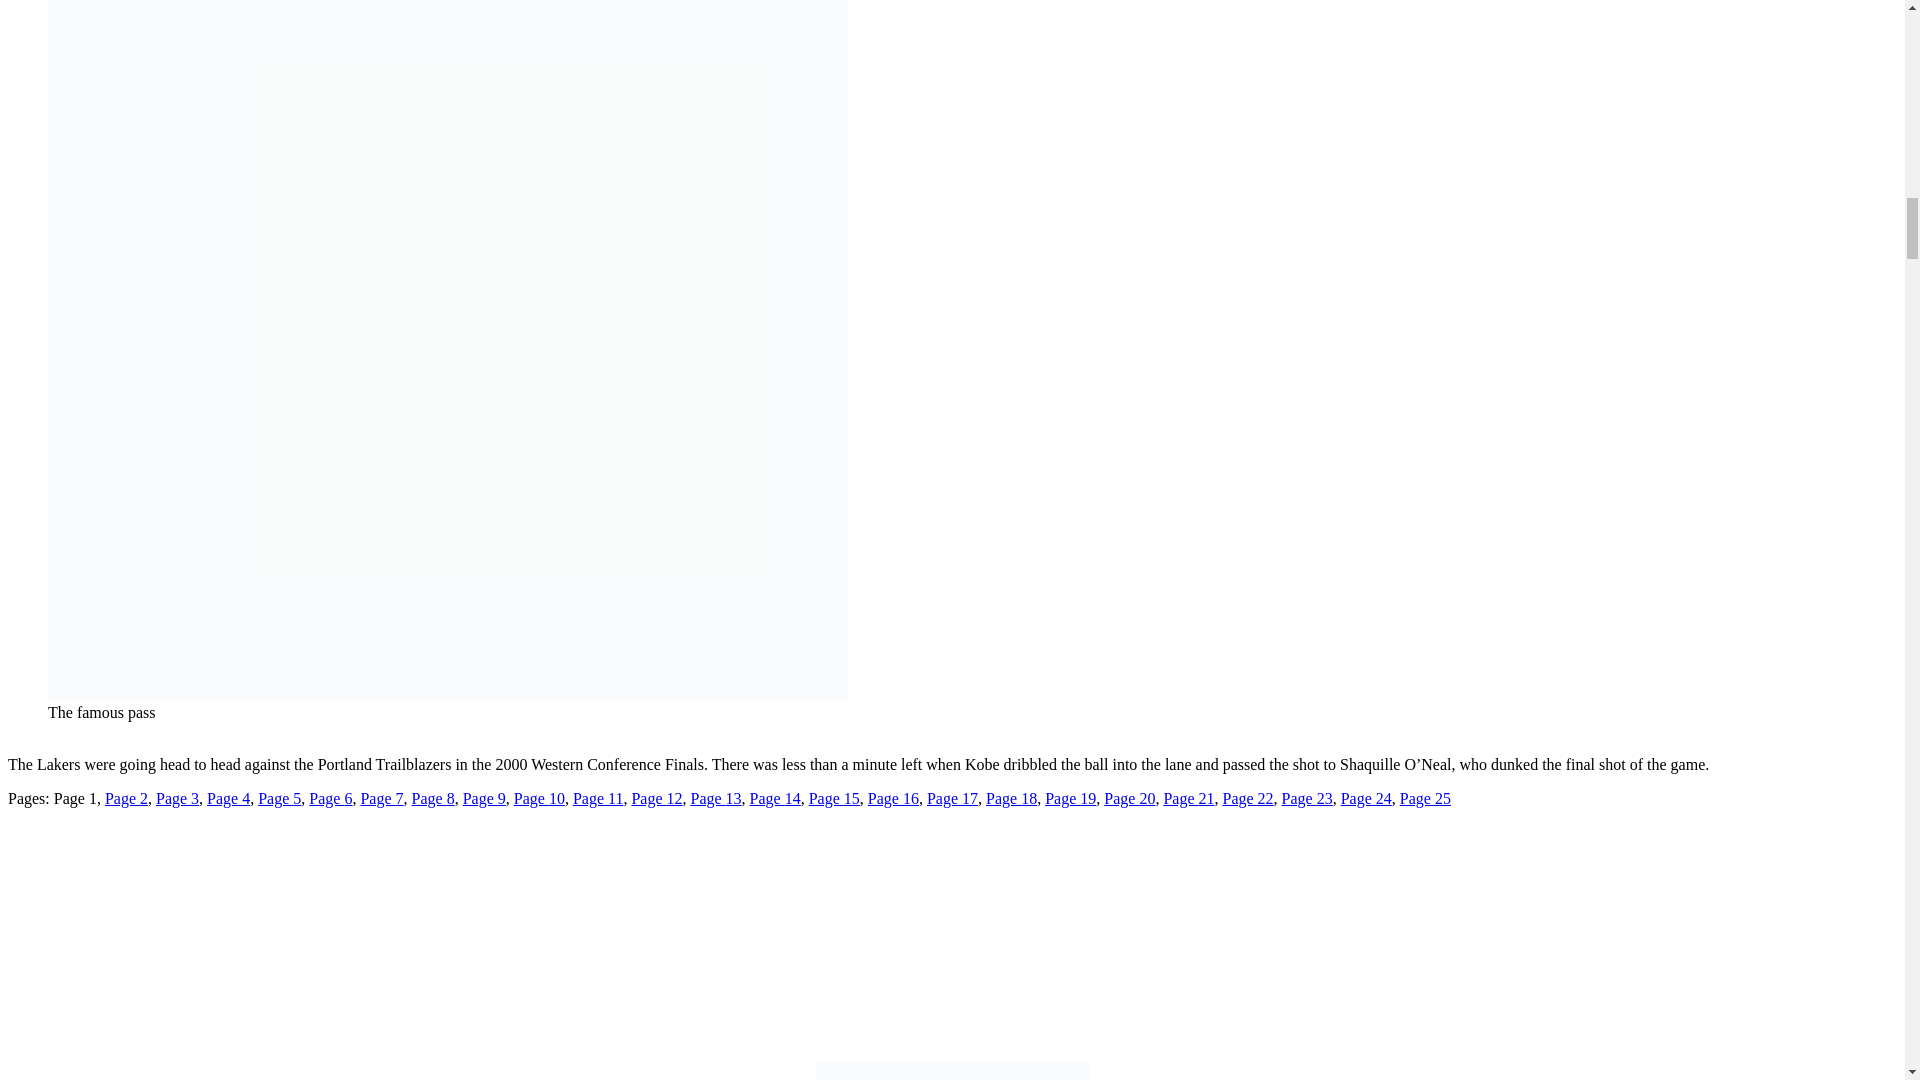  Describe the element at coordinates (1366, 798) in the screenshot. I see `Page 24` at that location.